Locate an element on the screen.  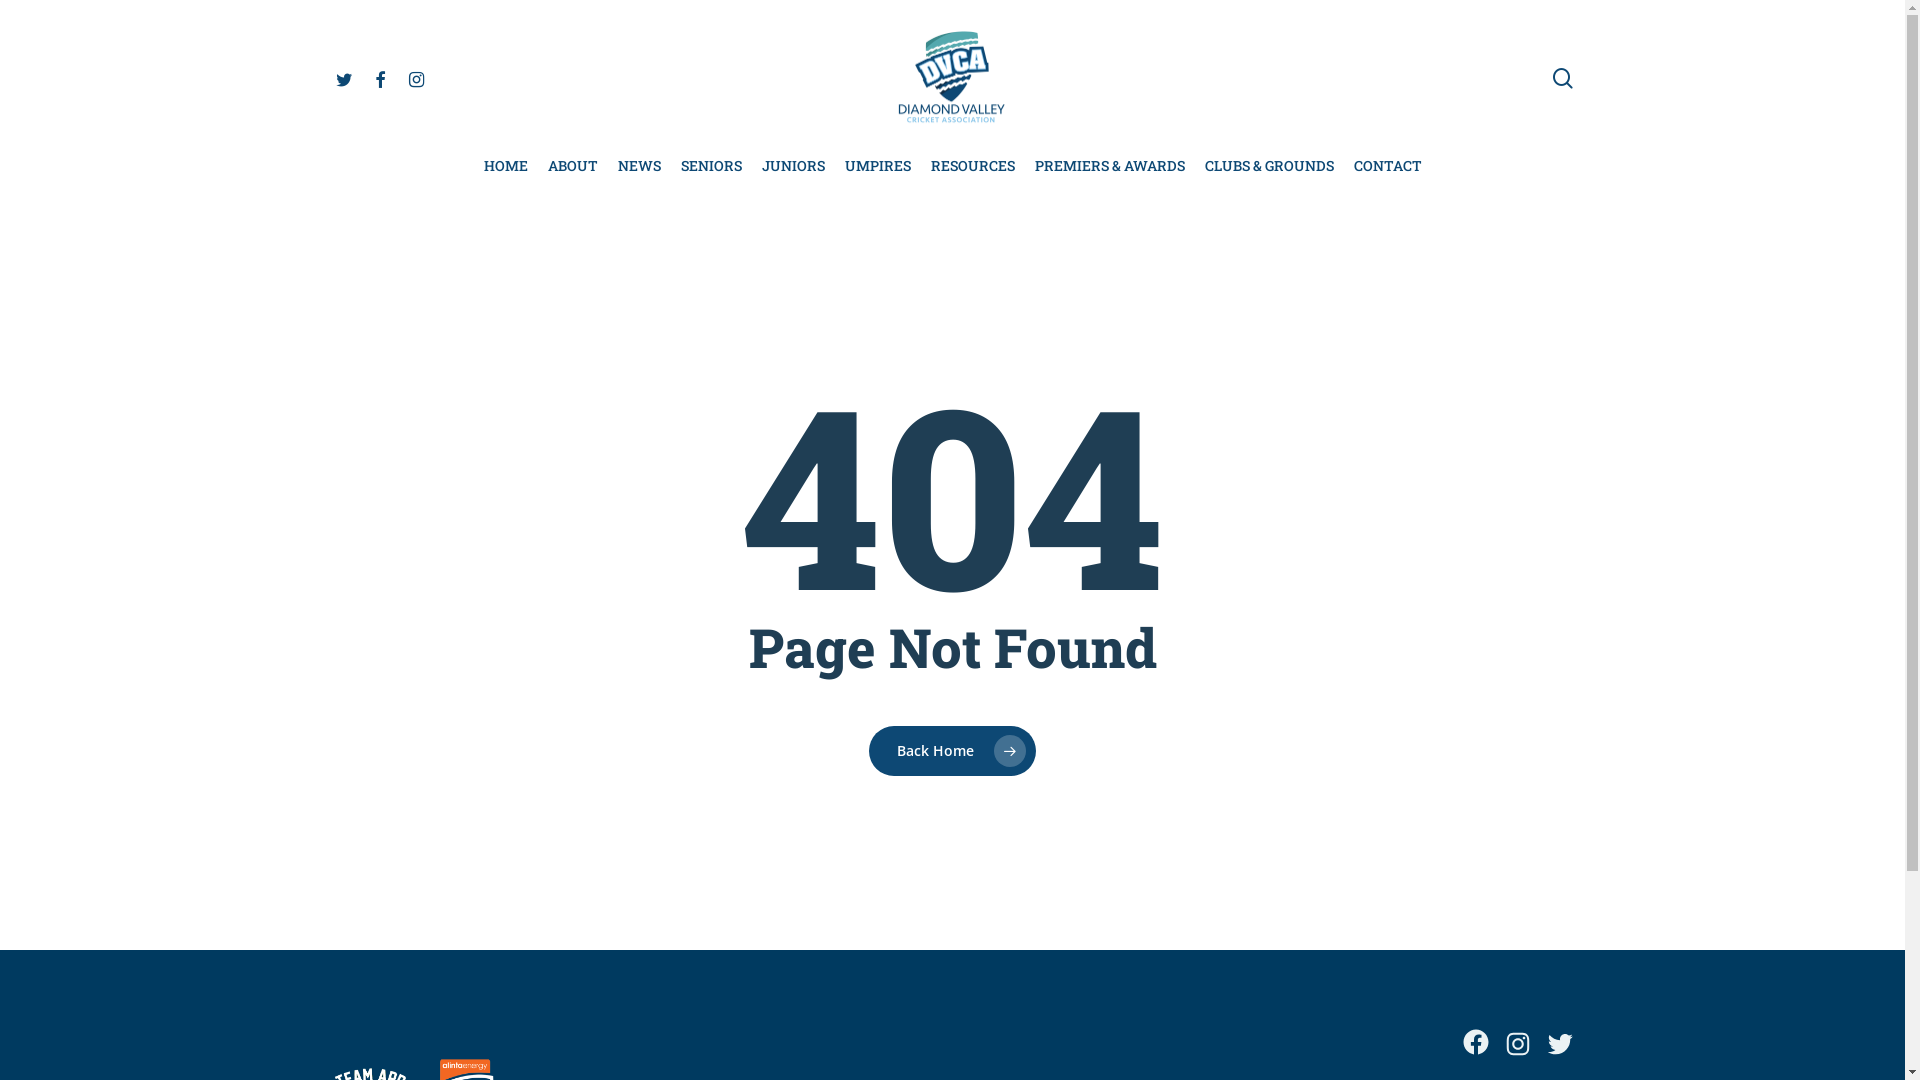
PREMIERS & AWARDS is located at coordinates (1109, 166).